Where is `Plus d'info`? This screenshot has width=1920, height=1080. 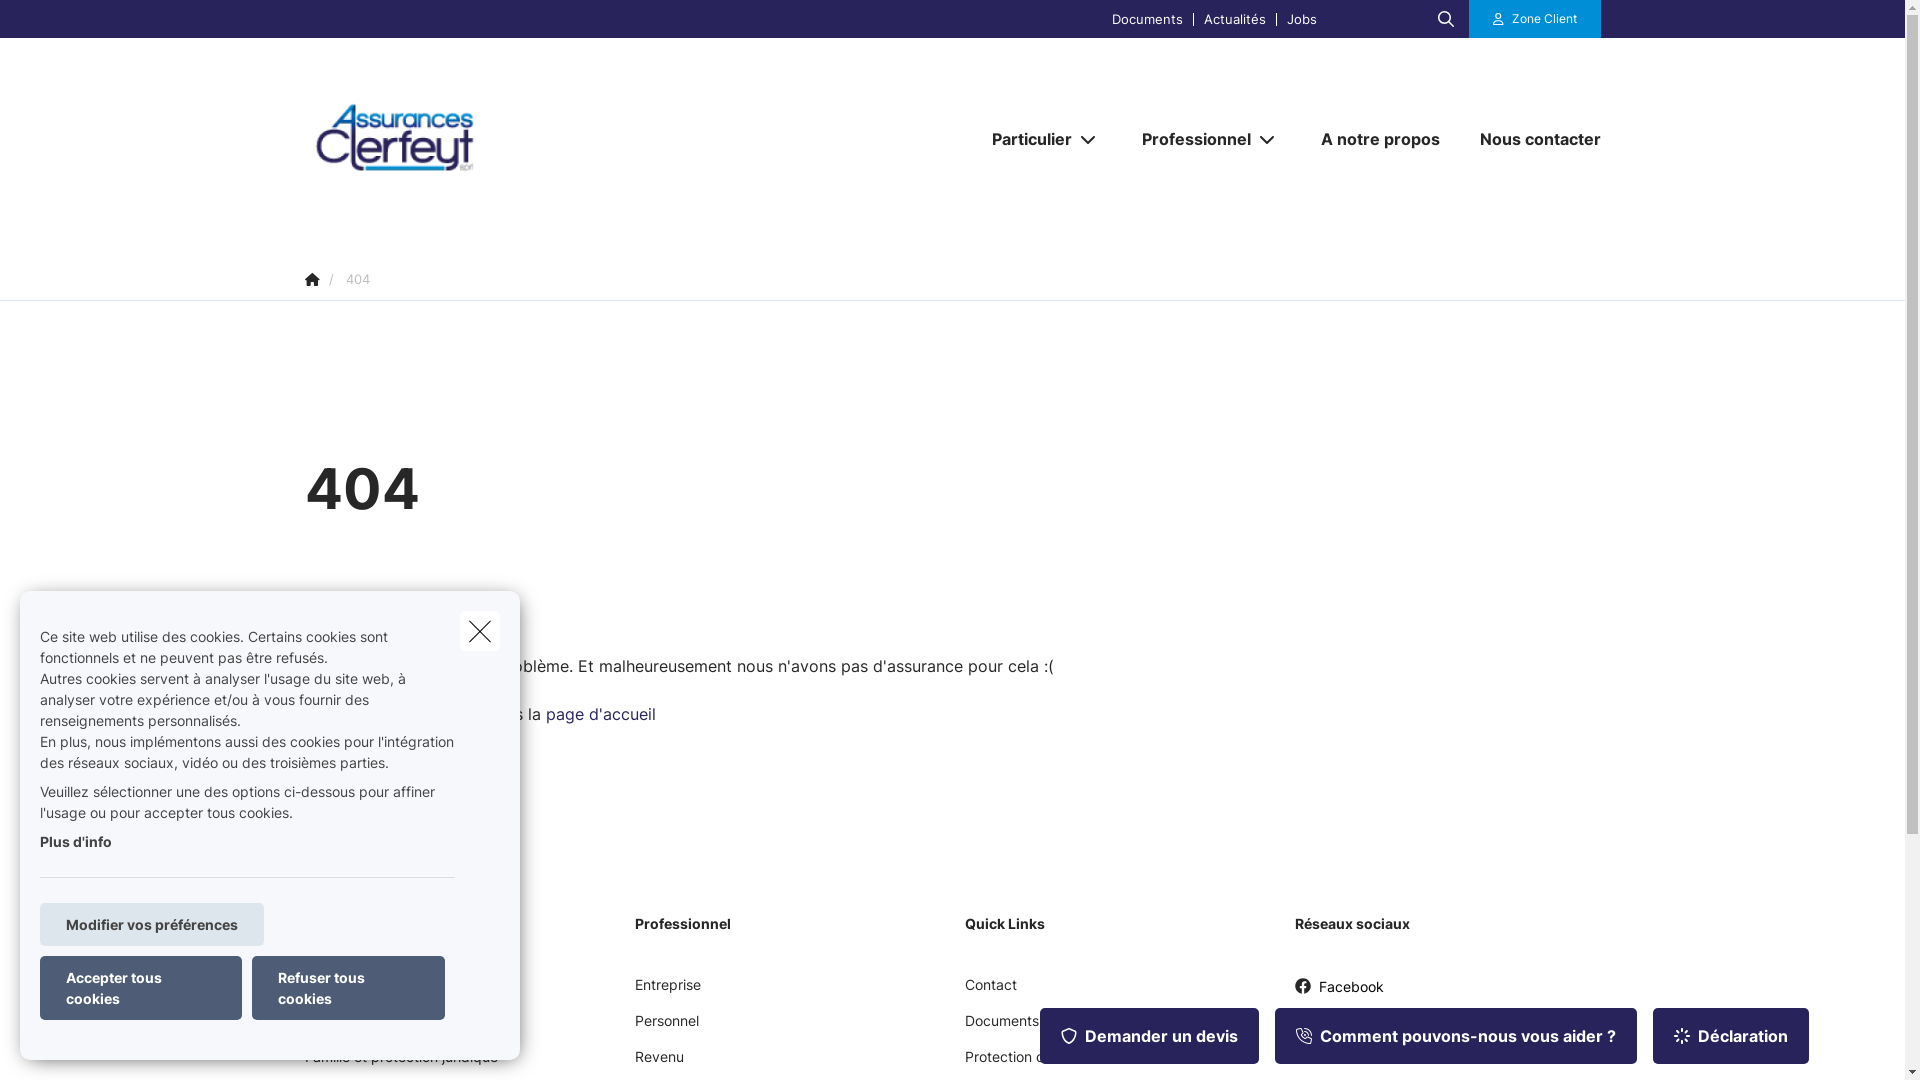 Plus d'info is located at coordinates (76, 842).